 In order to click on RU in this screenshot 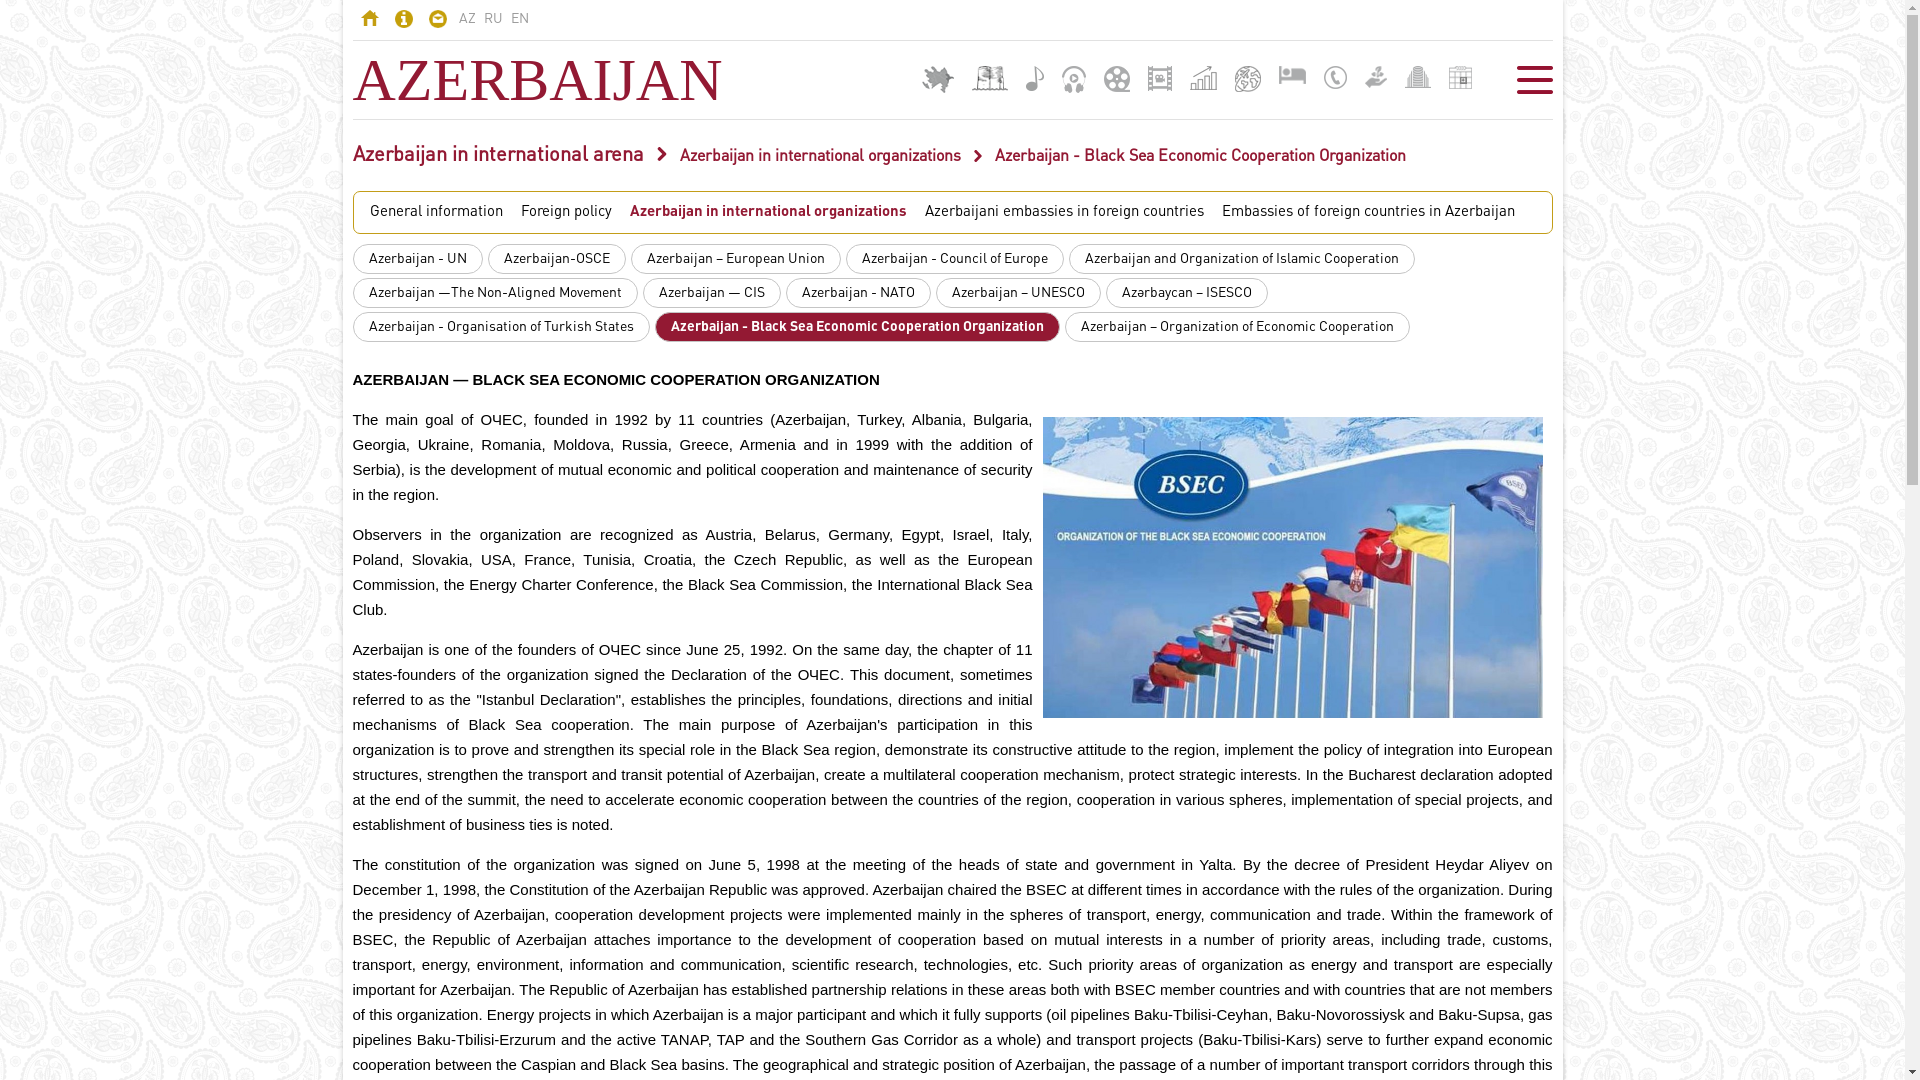, I will do `click(493, 19)`.